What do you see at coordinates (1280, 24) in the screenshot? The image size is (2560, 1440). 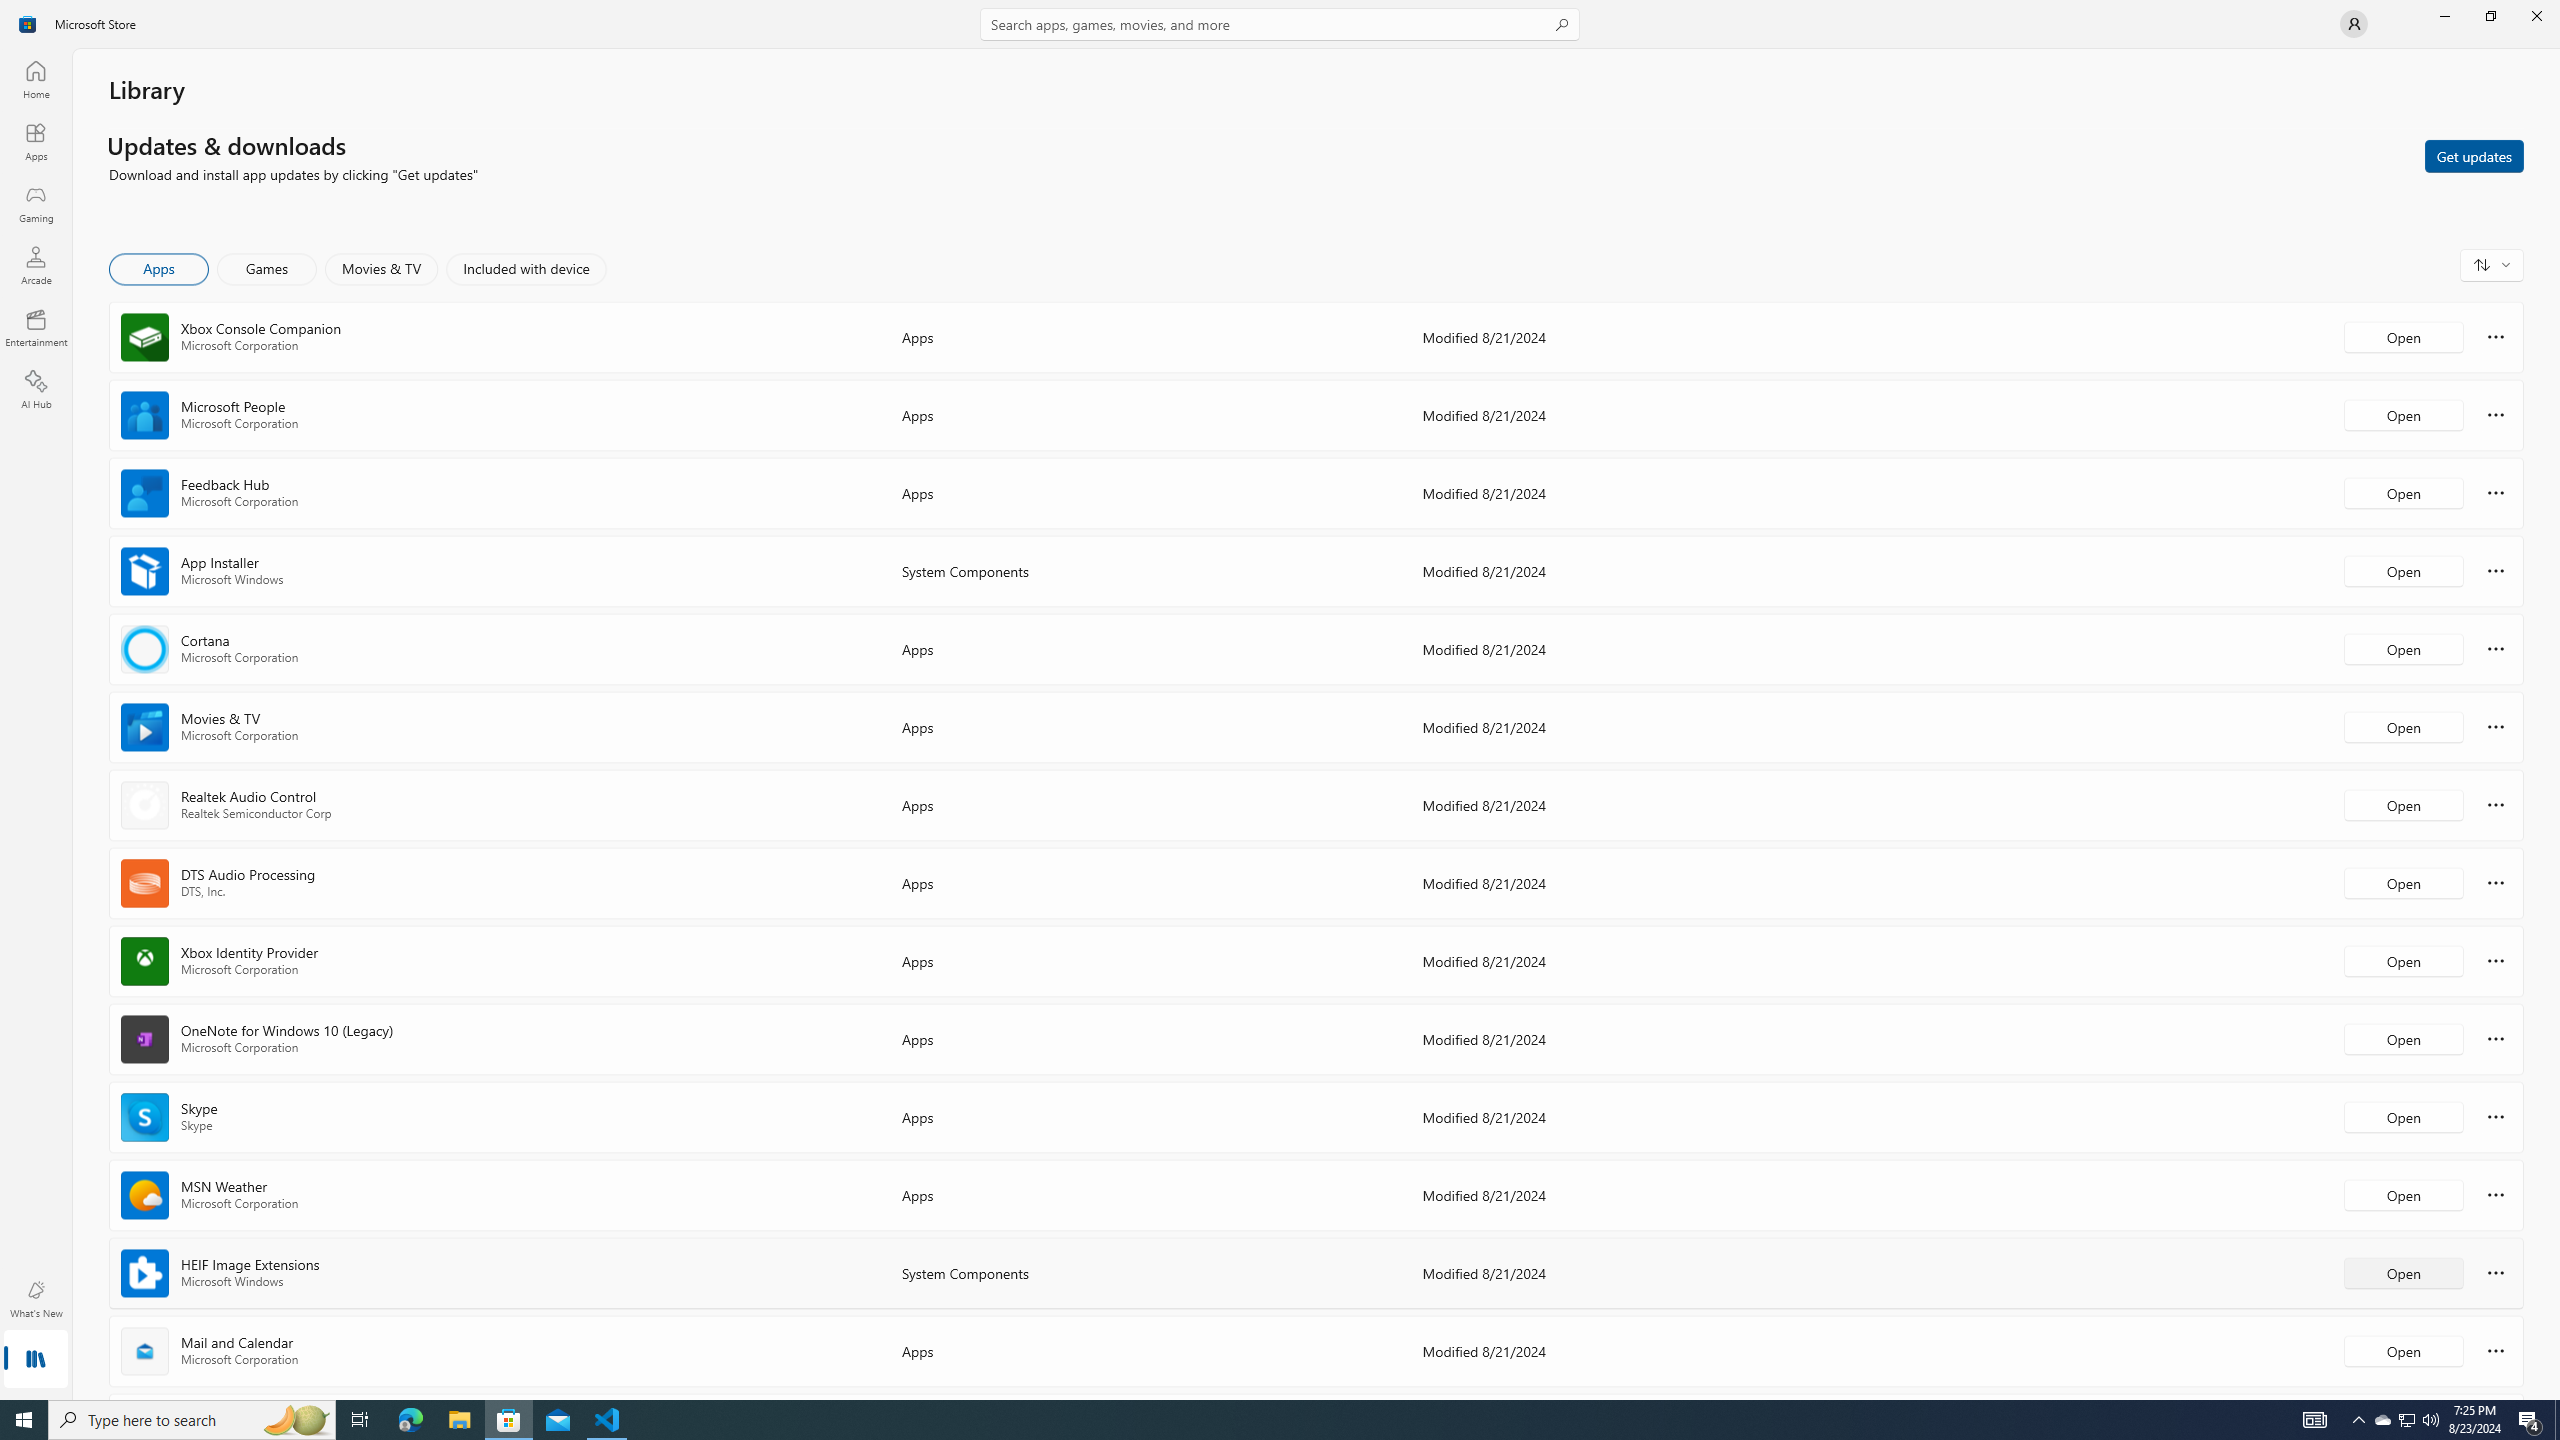 I see `Search` at bounding box center [1280, 24].